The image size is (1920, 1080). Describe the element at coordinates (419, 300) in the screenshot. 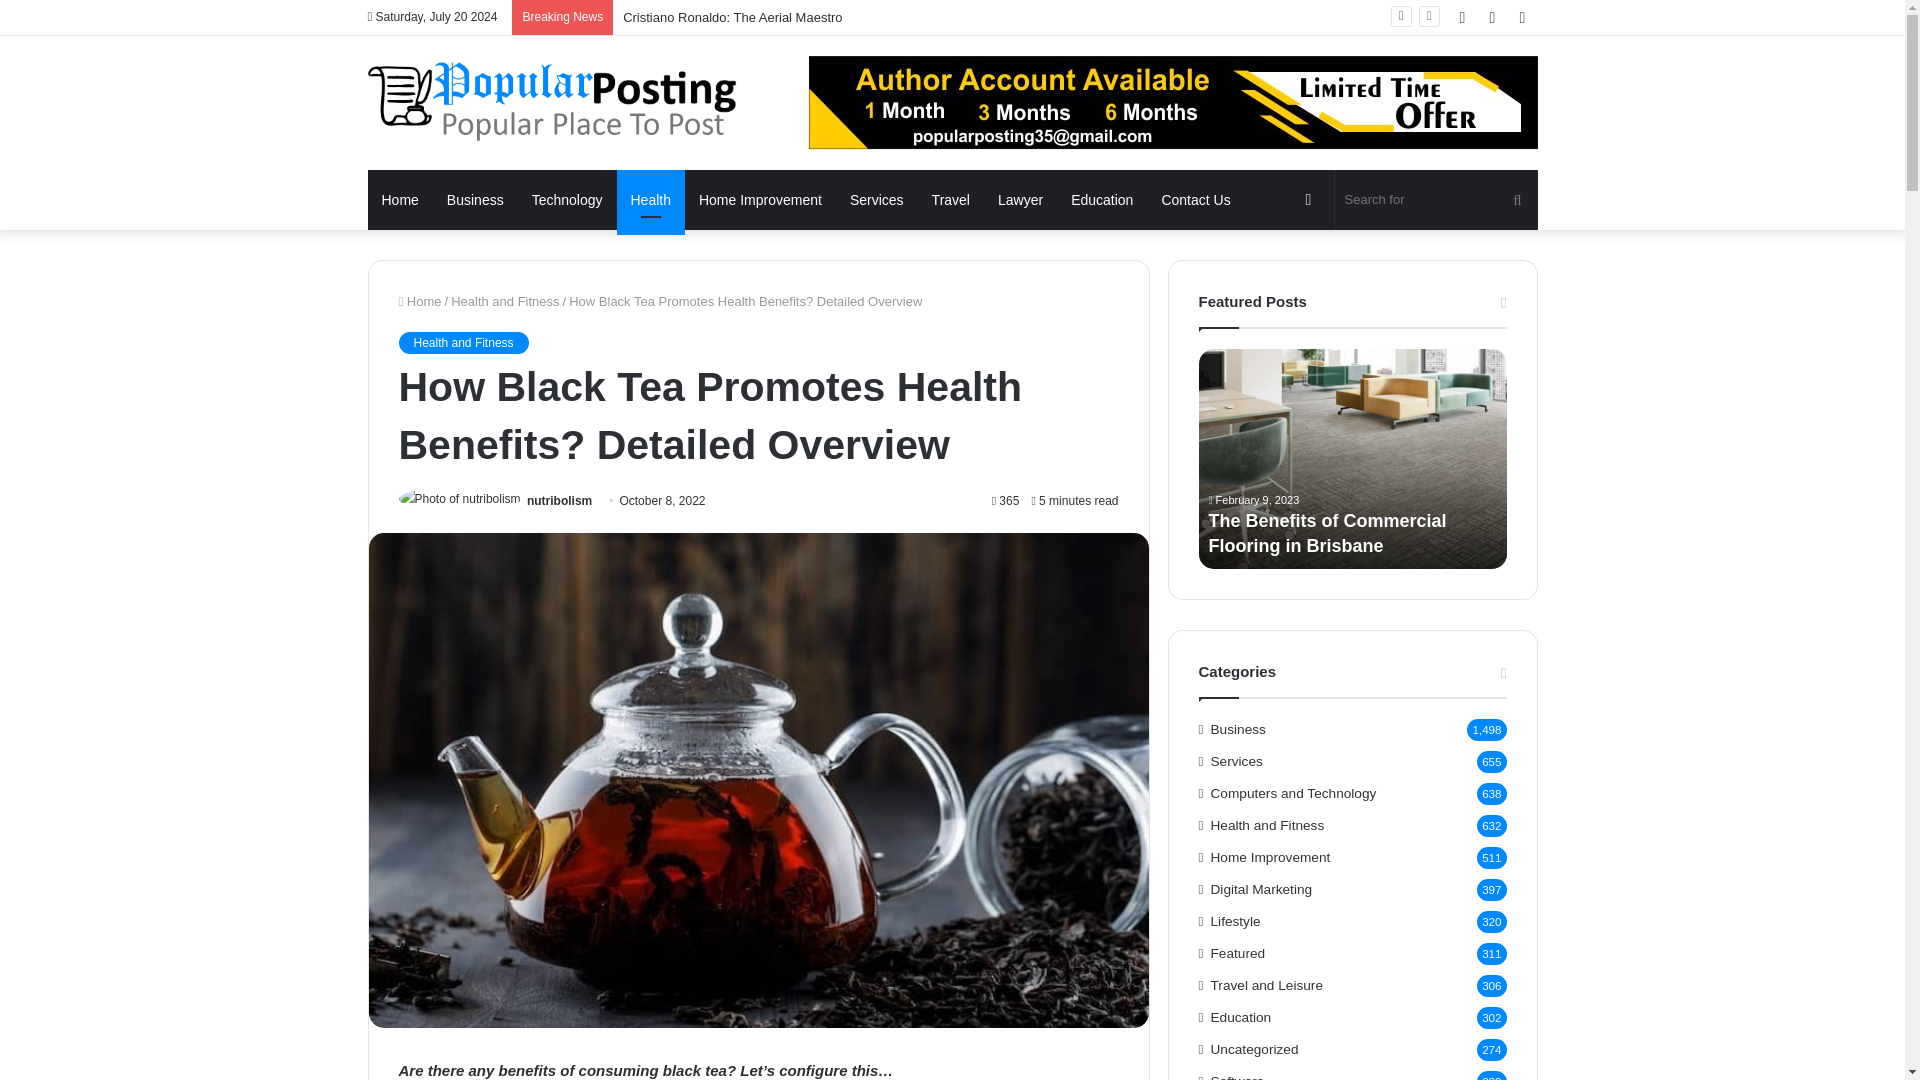

I see `Home` at that location.